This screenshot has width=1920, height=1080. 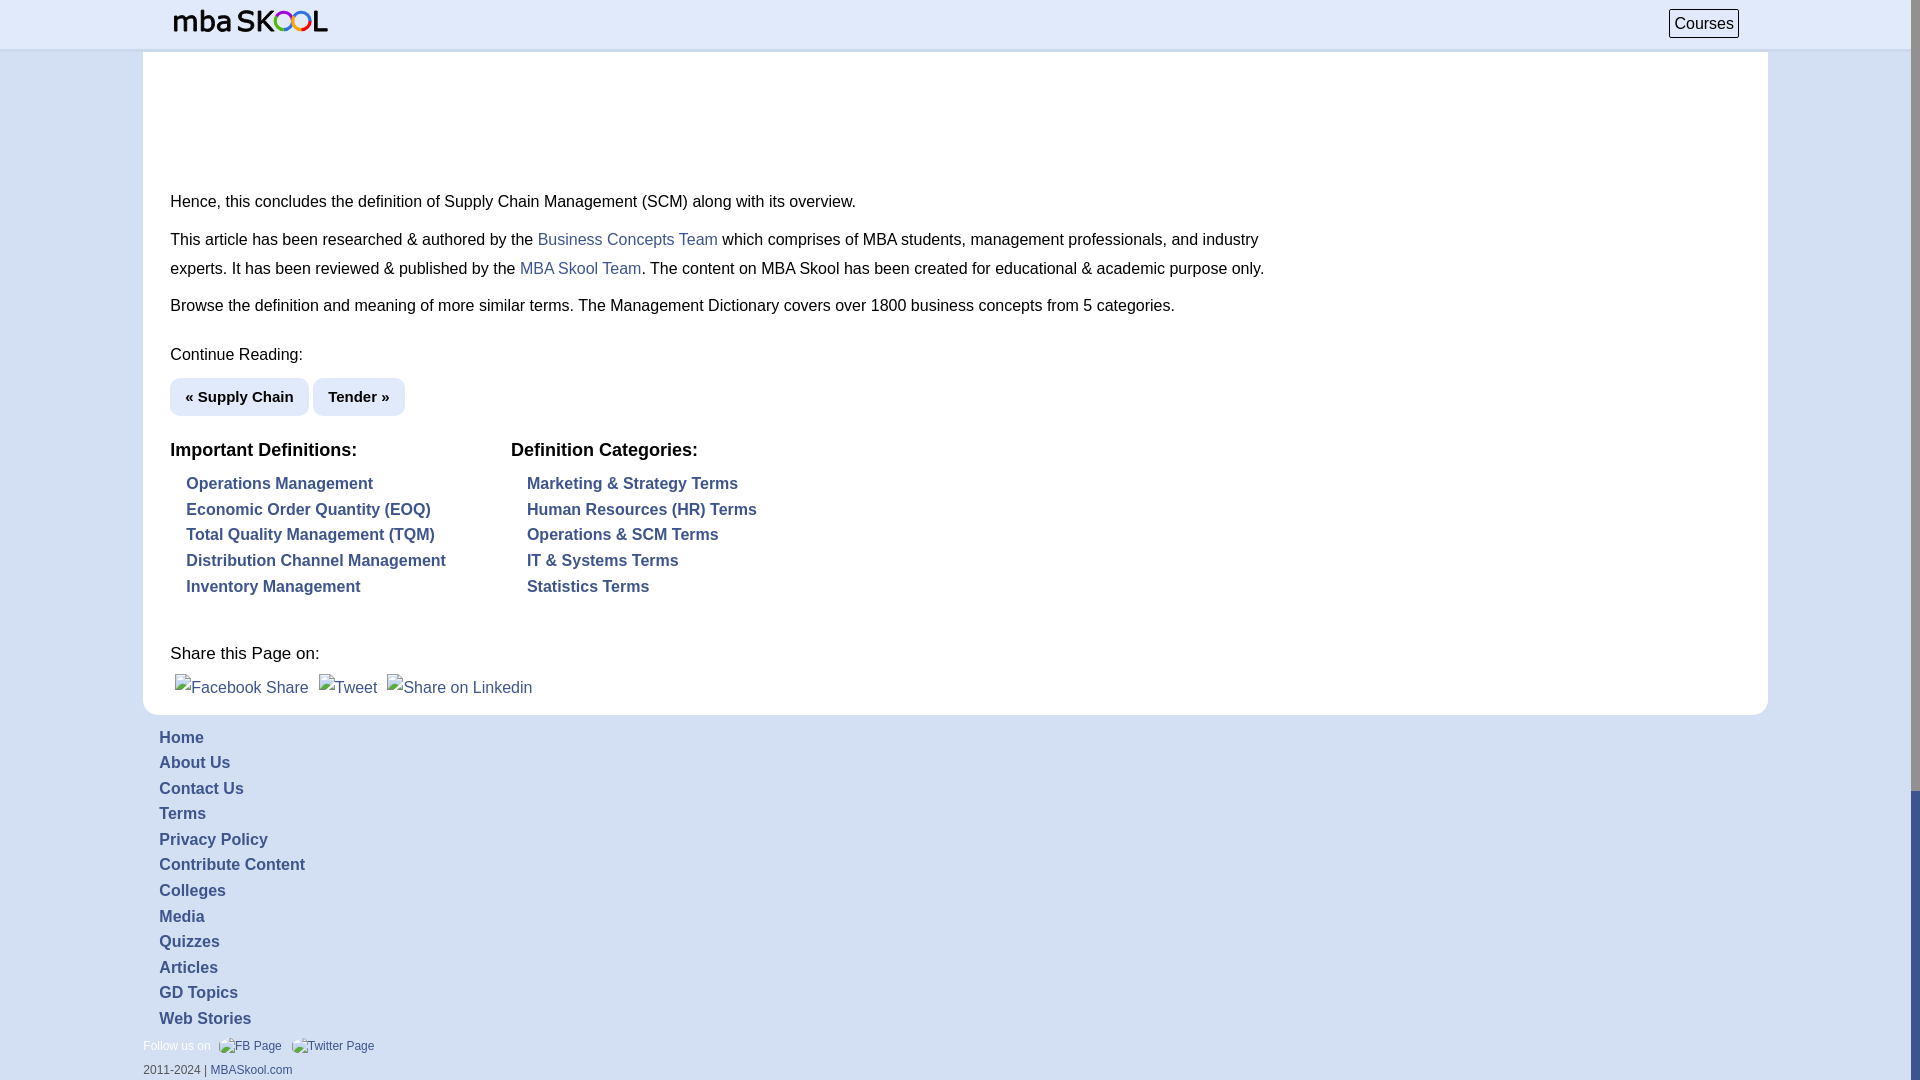 What do you see at coordinates (348, 687) in the screenshot?
I see `Tweet` at bounding box center [348, 687].